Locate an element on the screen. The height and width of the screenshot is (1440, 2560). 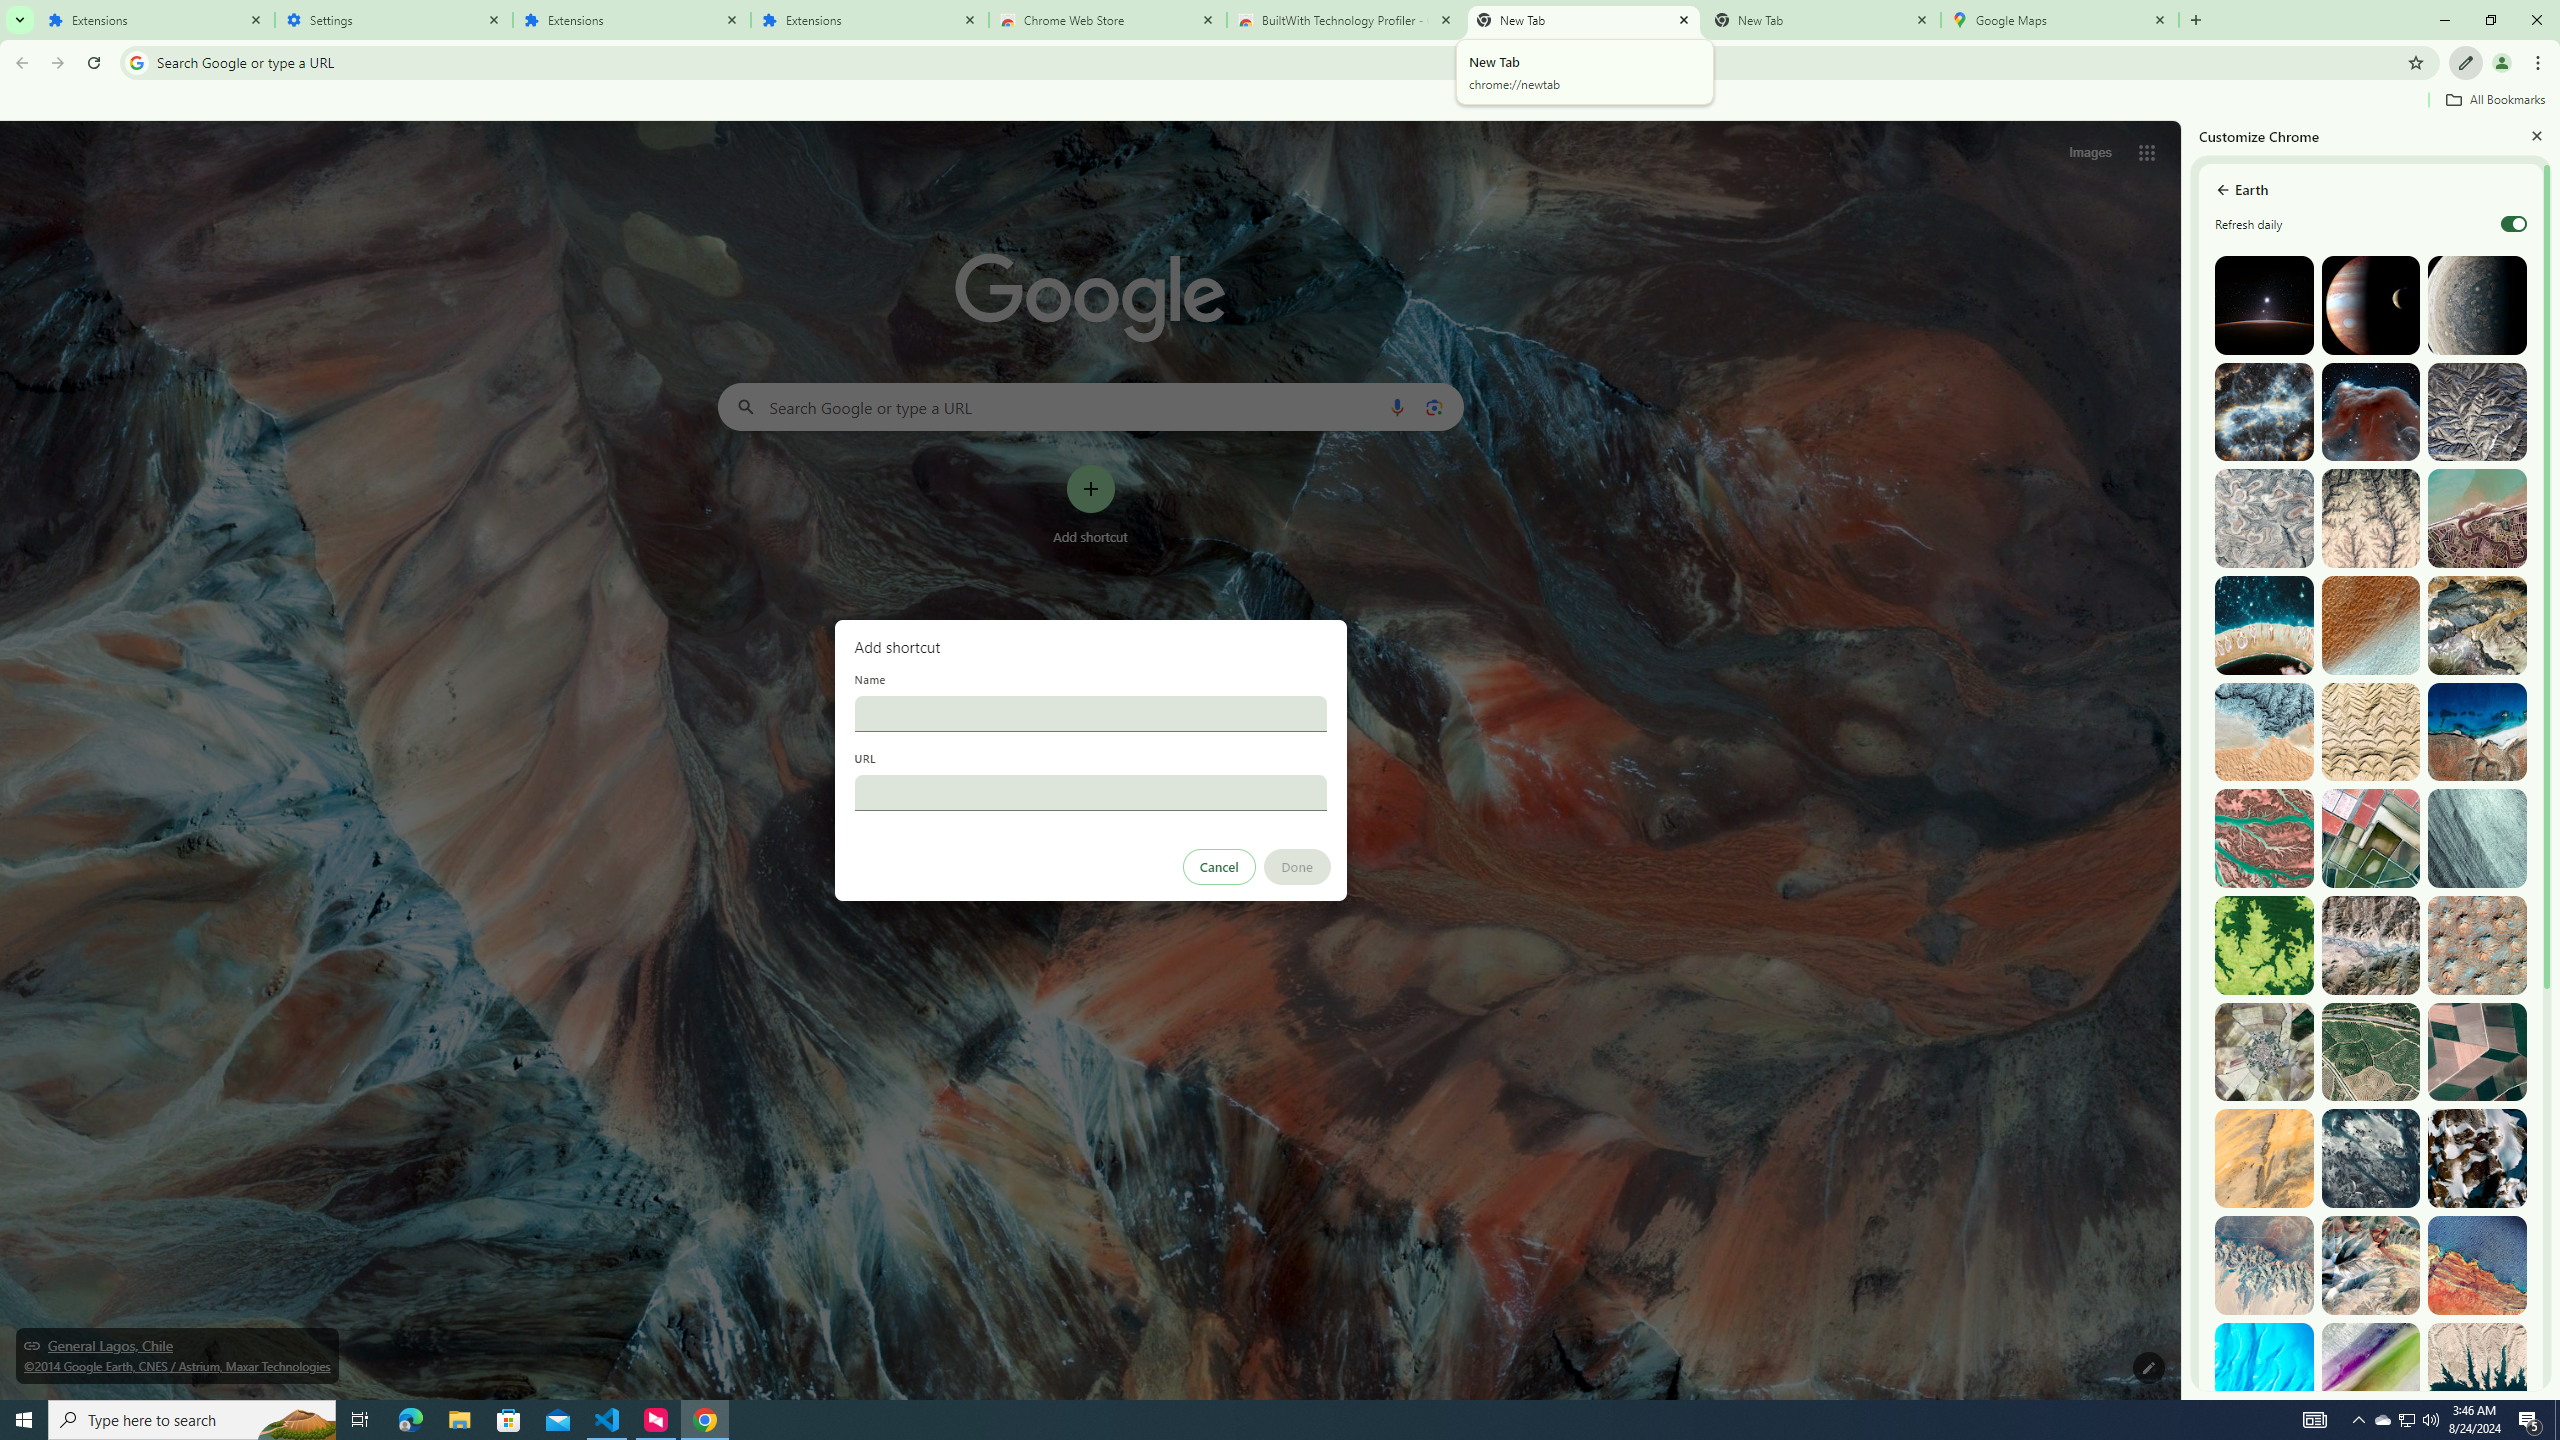
Hardap, Namibia is located at coordinates (2264, 732).